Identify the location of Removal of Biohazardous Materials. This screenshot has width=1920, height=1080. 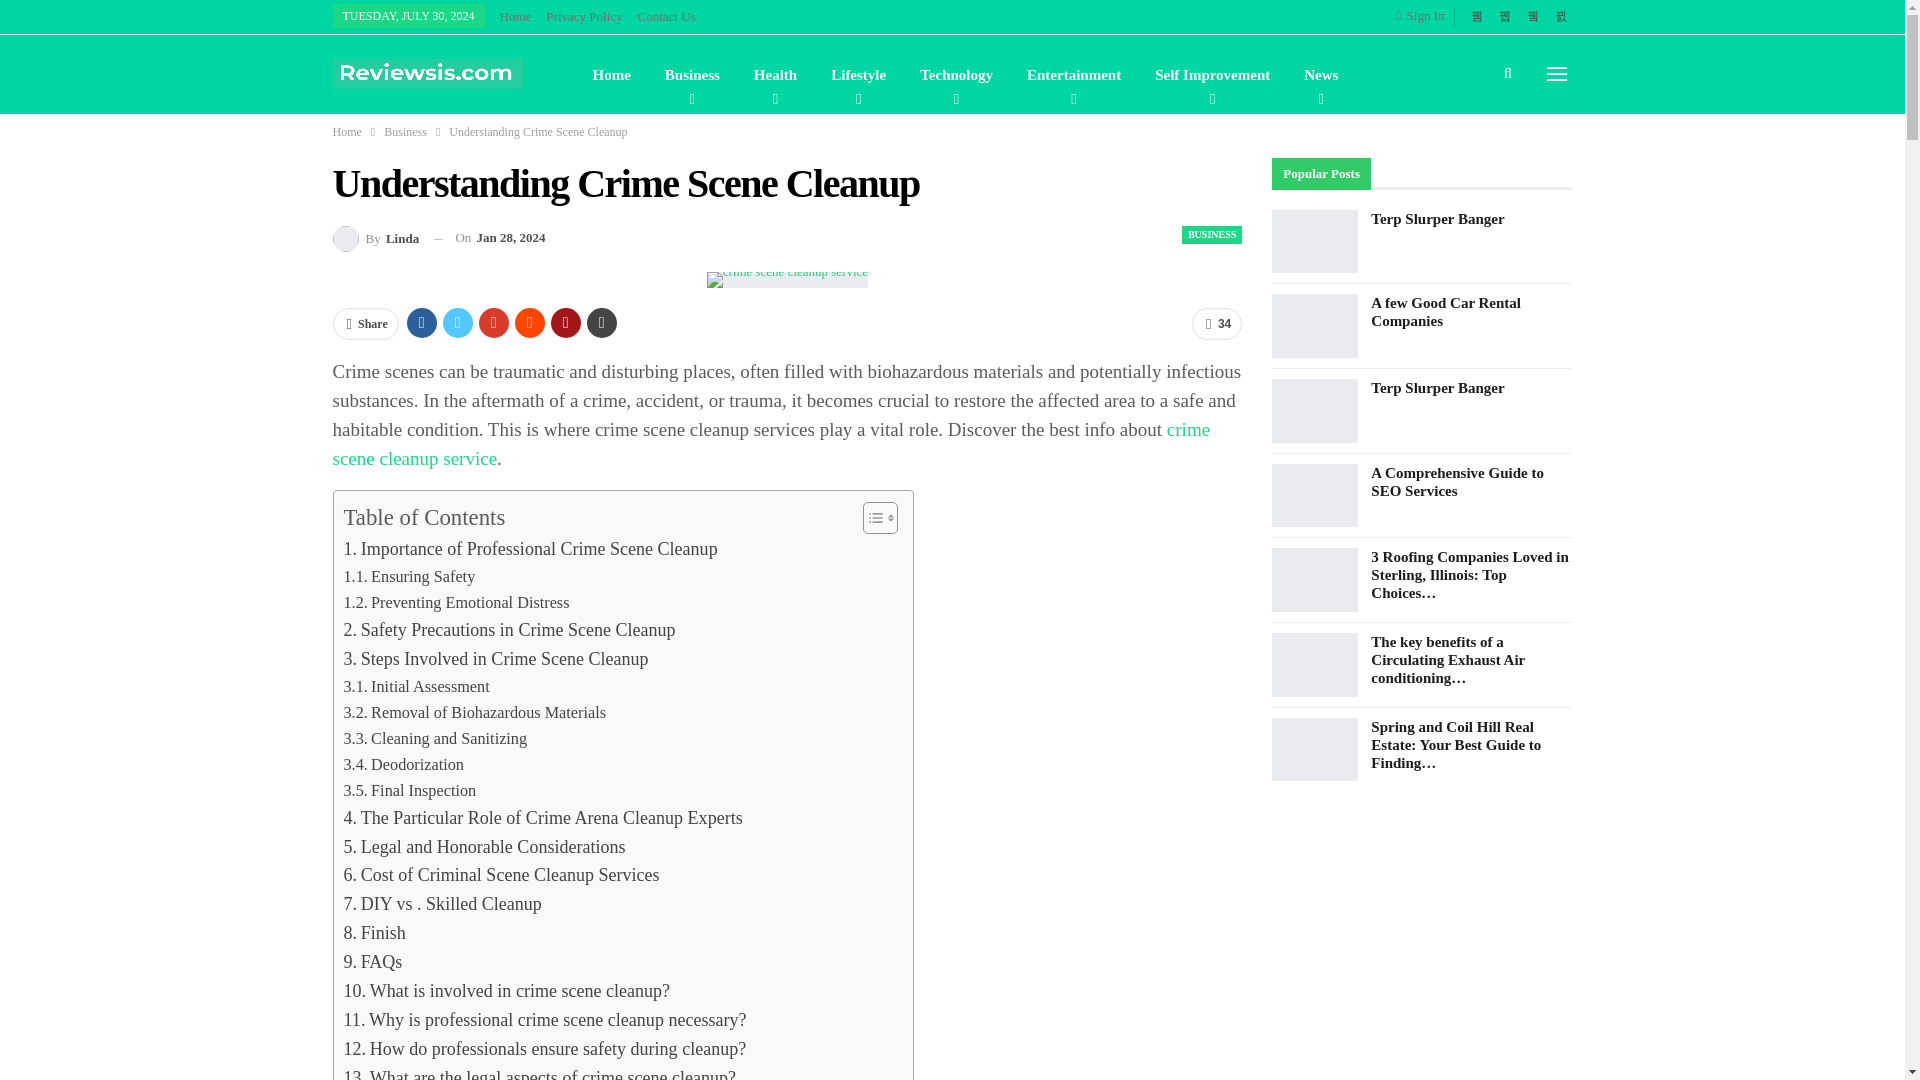
(474, 712).